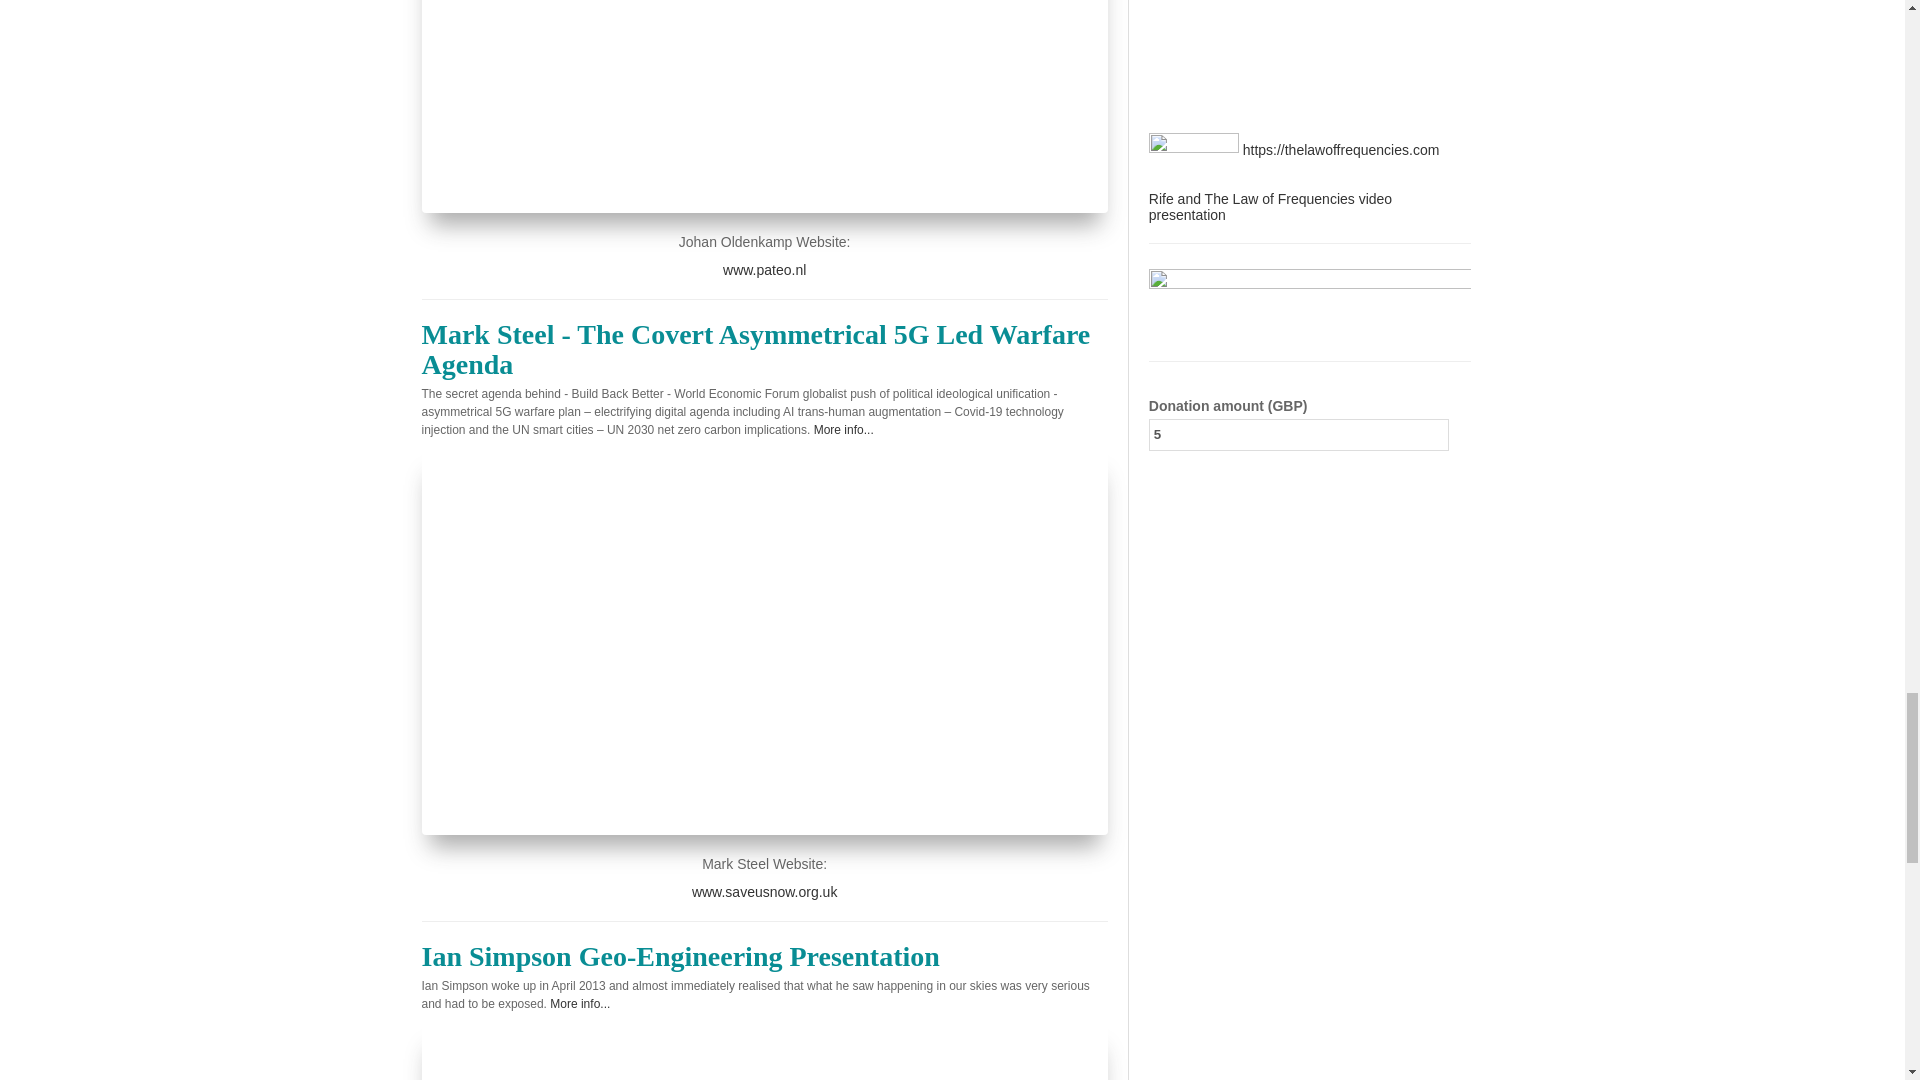  I want to click on More info..., so click(580, 1003).